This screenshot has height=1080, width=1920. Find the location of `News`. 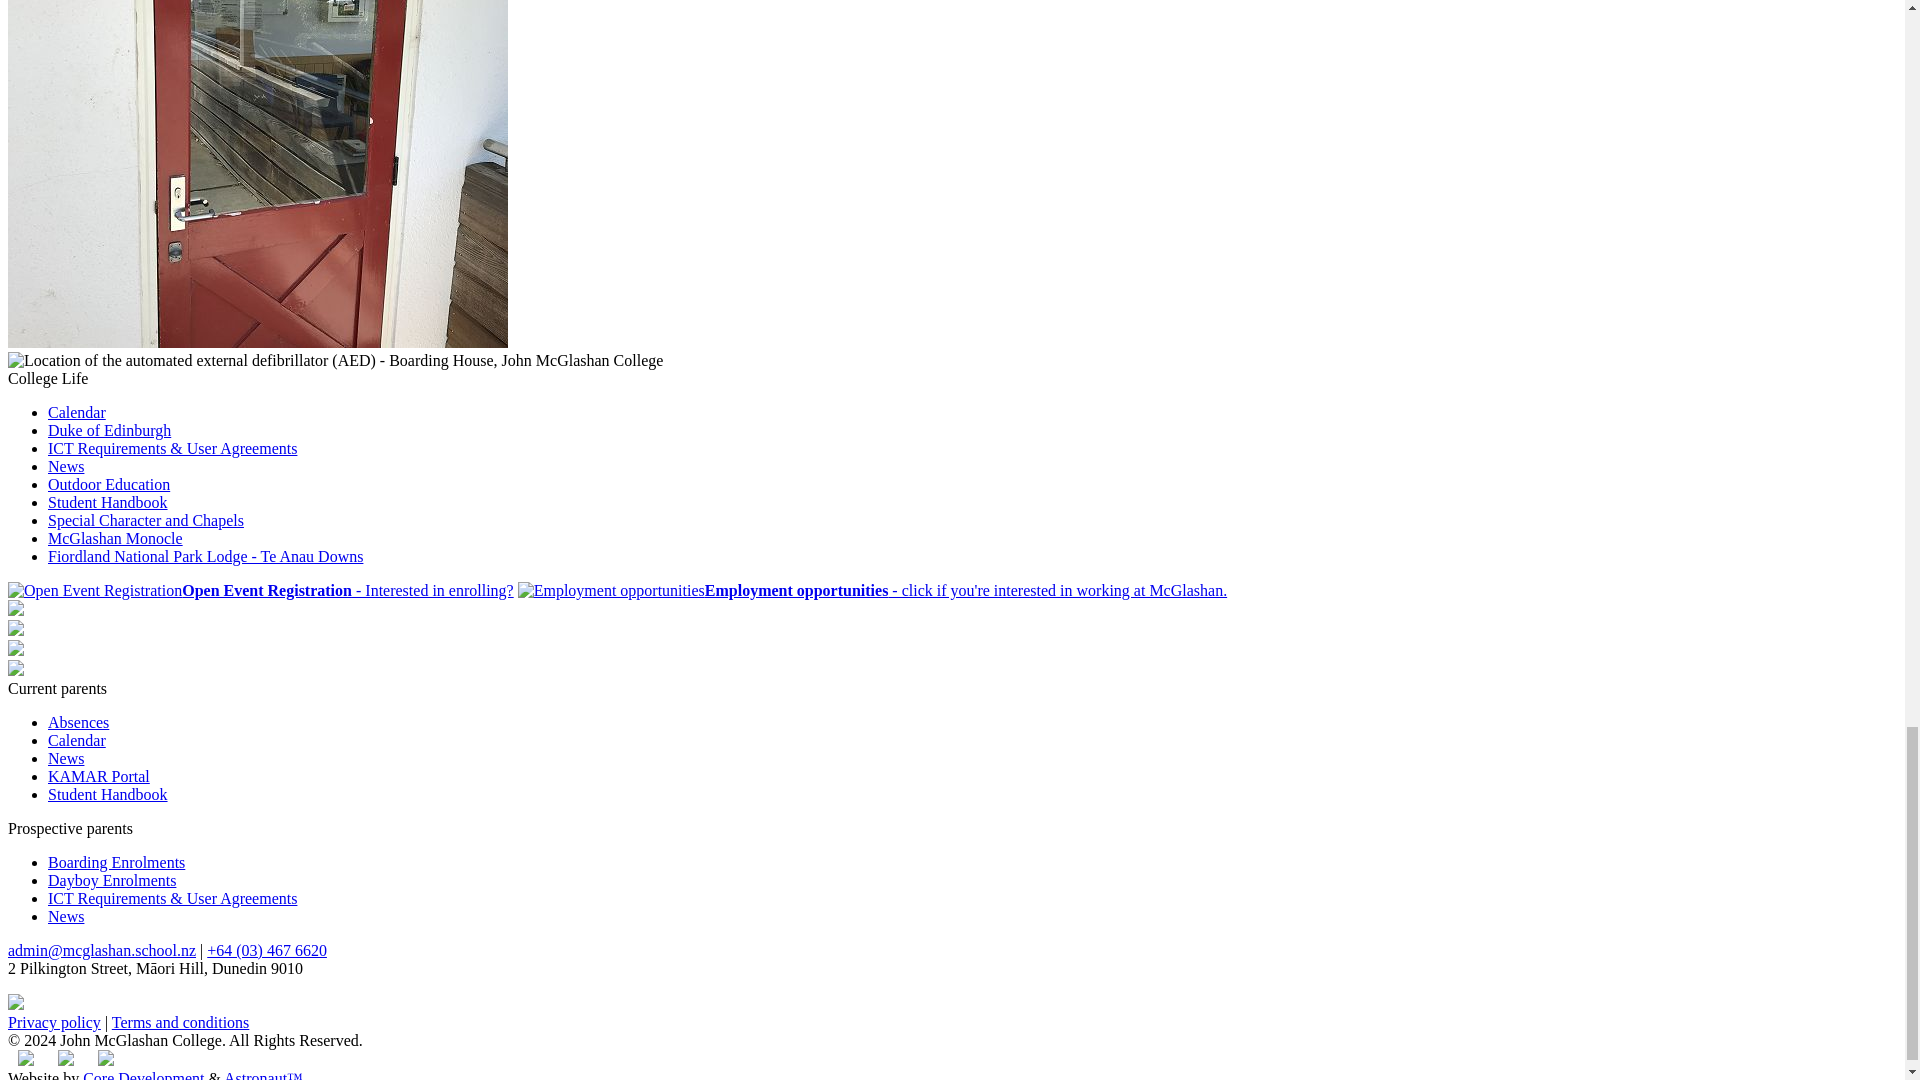

News is located at coordinates (66, 466).